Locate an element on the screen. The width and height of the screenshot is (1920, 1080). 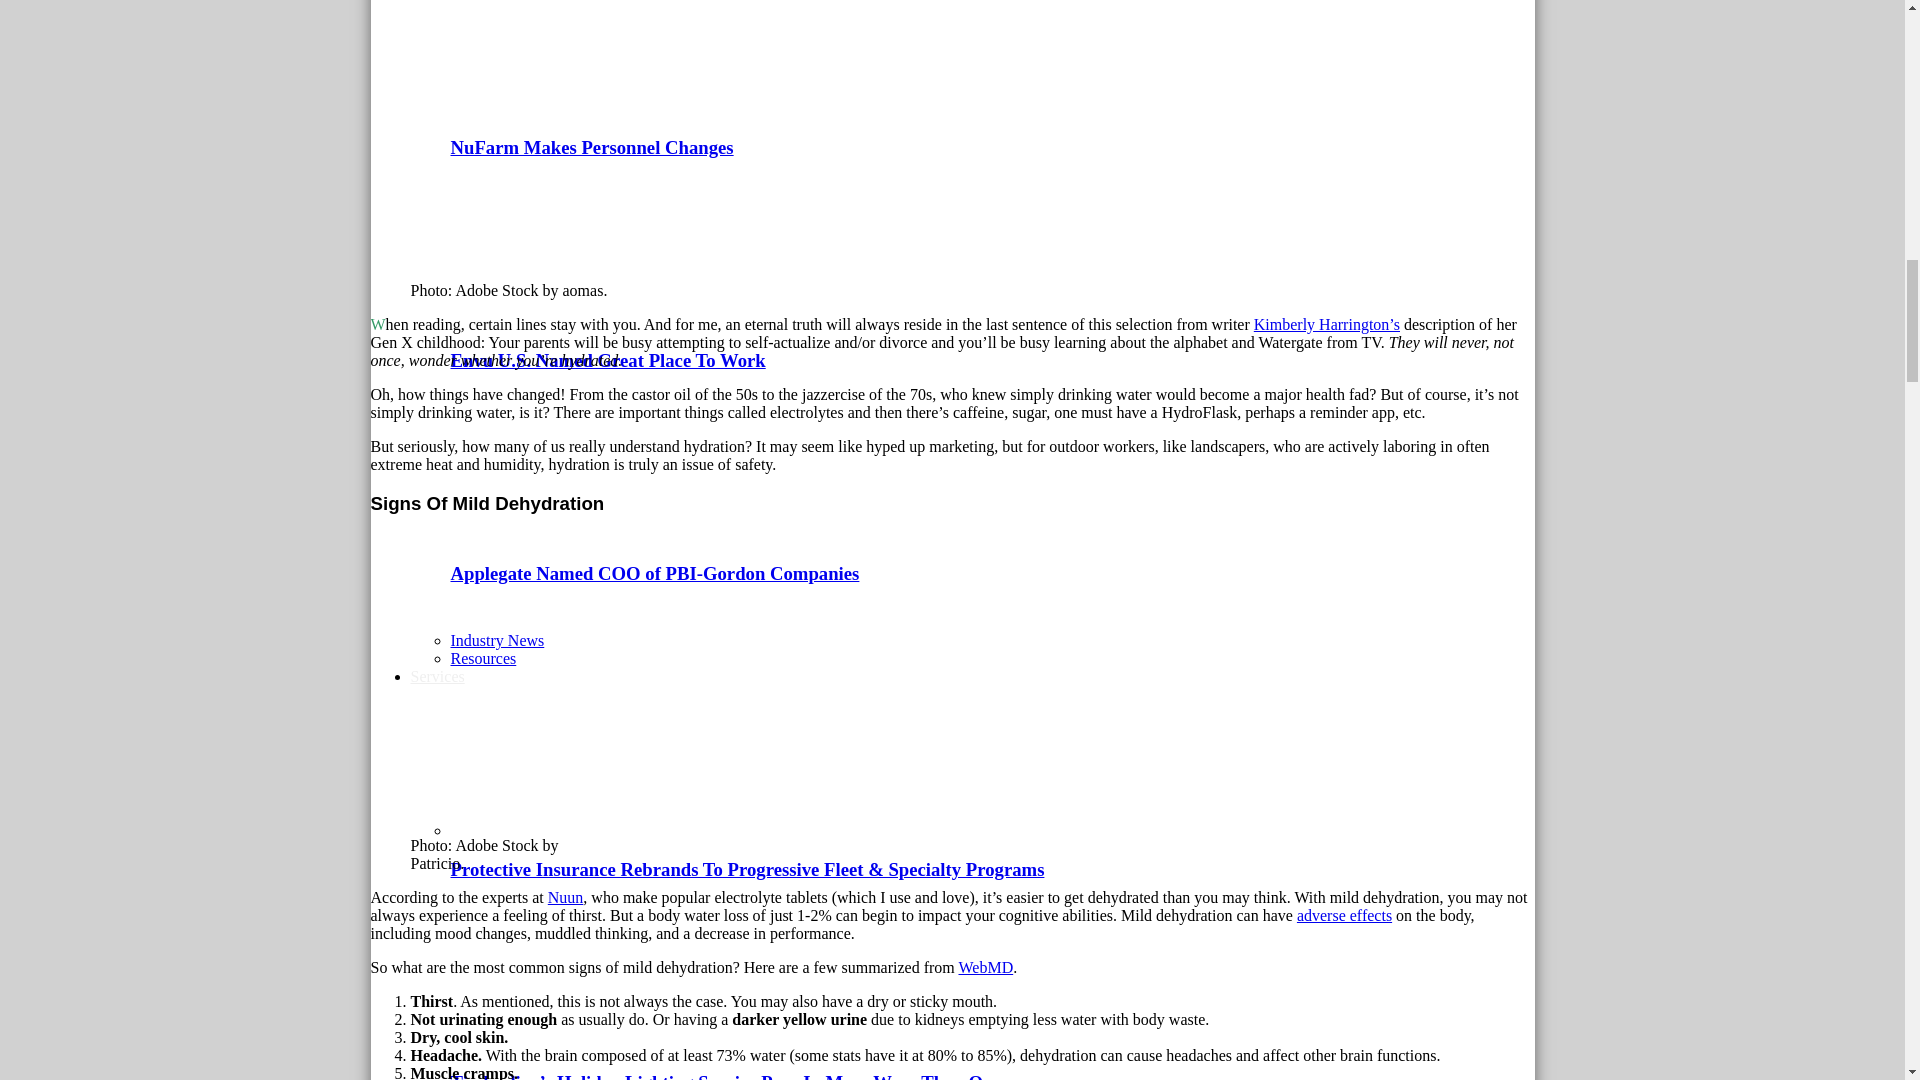
NuFarm Makes Personnel Changes is located at coordinates (558, 108).